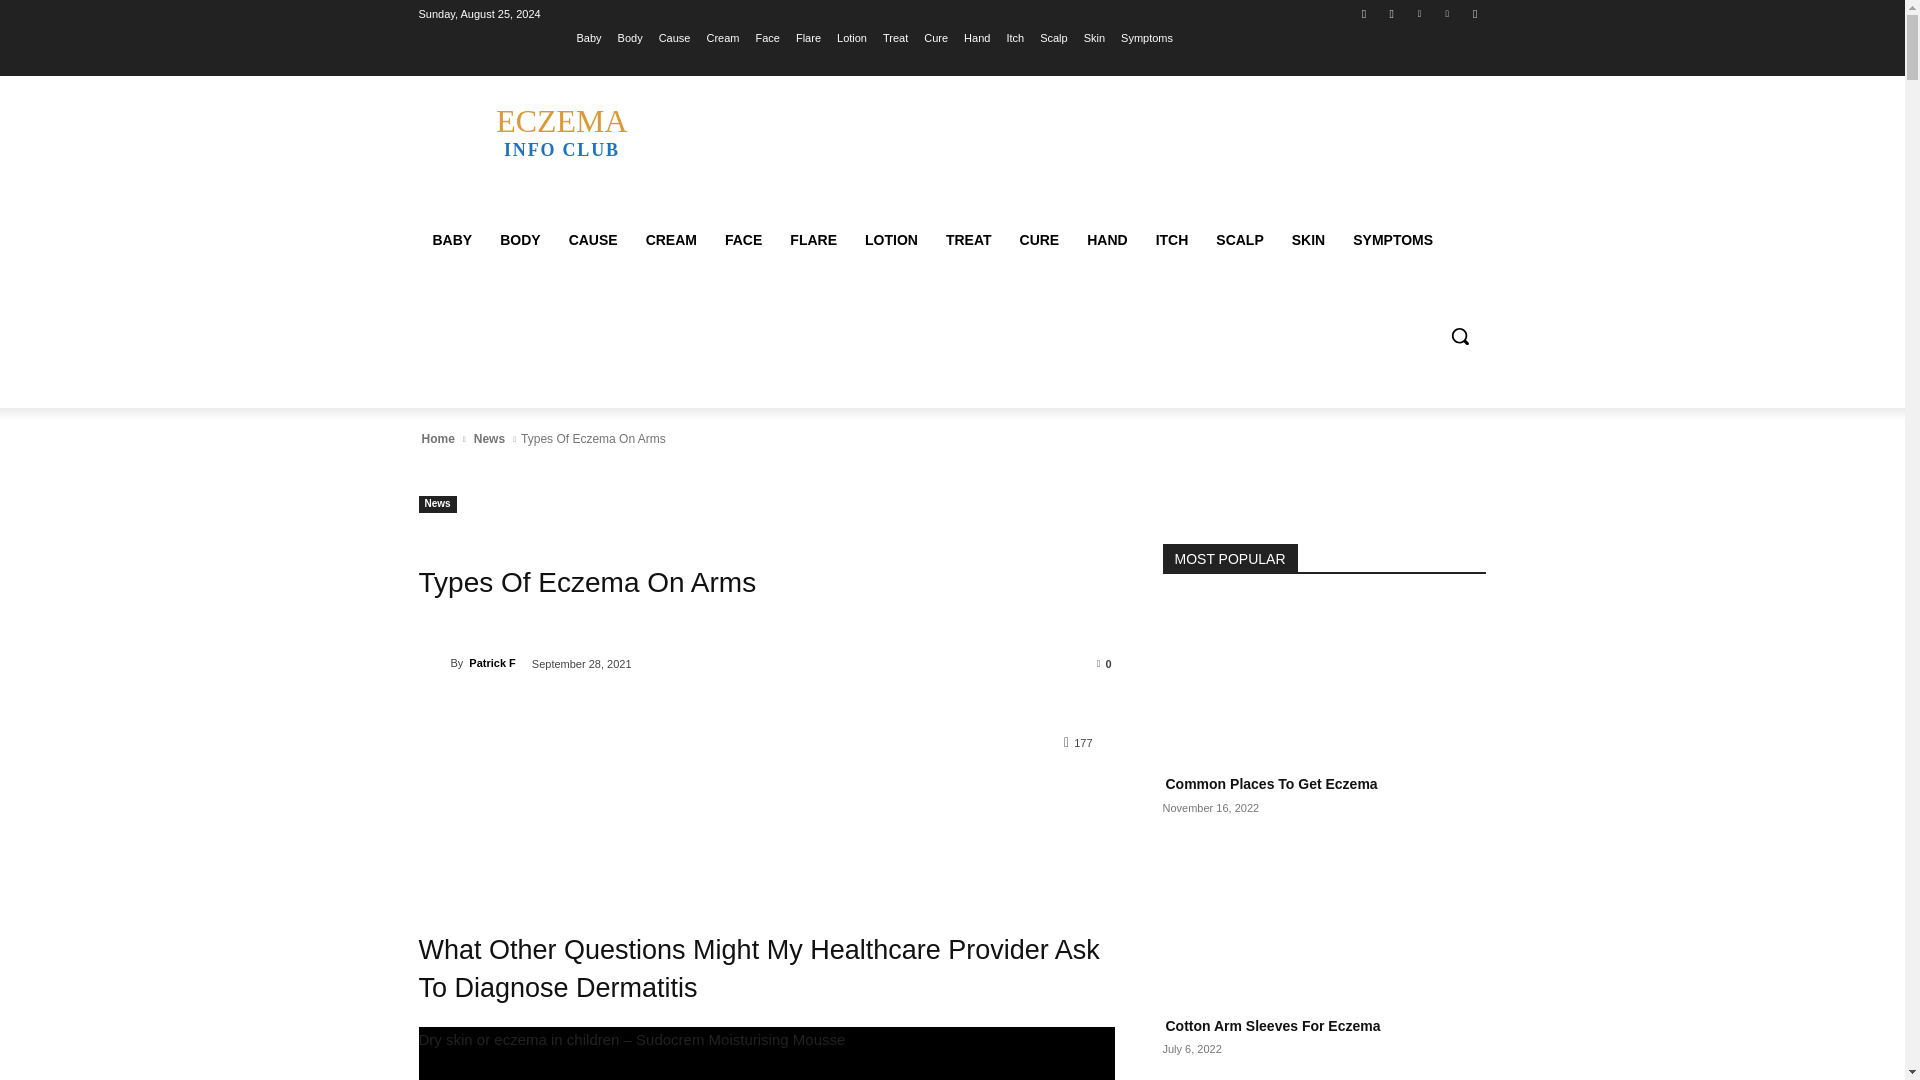 This screenshot has width=1920, height=1080. Describe the element at coordinates (1448, 13) in the screenshot. I see `Vimeo` at that location.